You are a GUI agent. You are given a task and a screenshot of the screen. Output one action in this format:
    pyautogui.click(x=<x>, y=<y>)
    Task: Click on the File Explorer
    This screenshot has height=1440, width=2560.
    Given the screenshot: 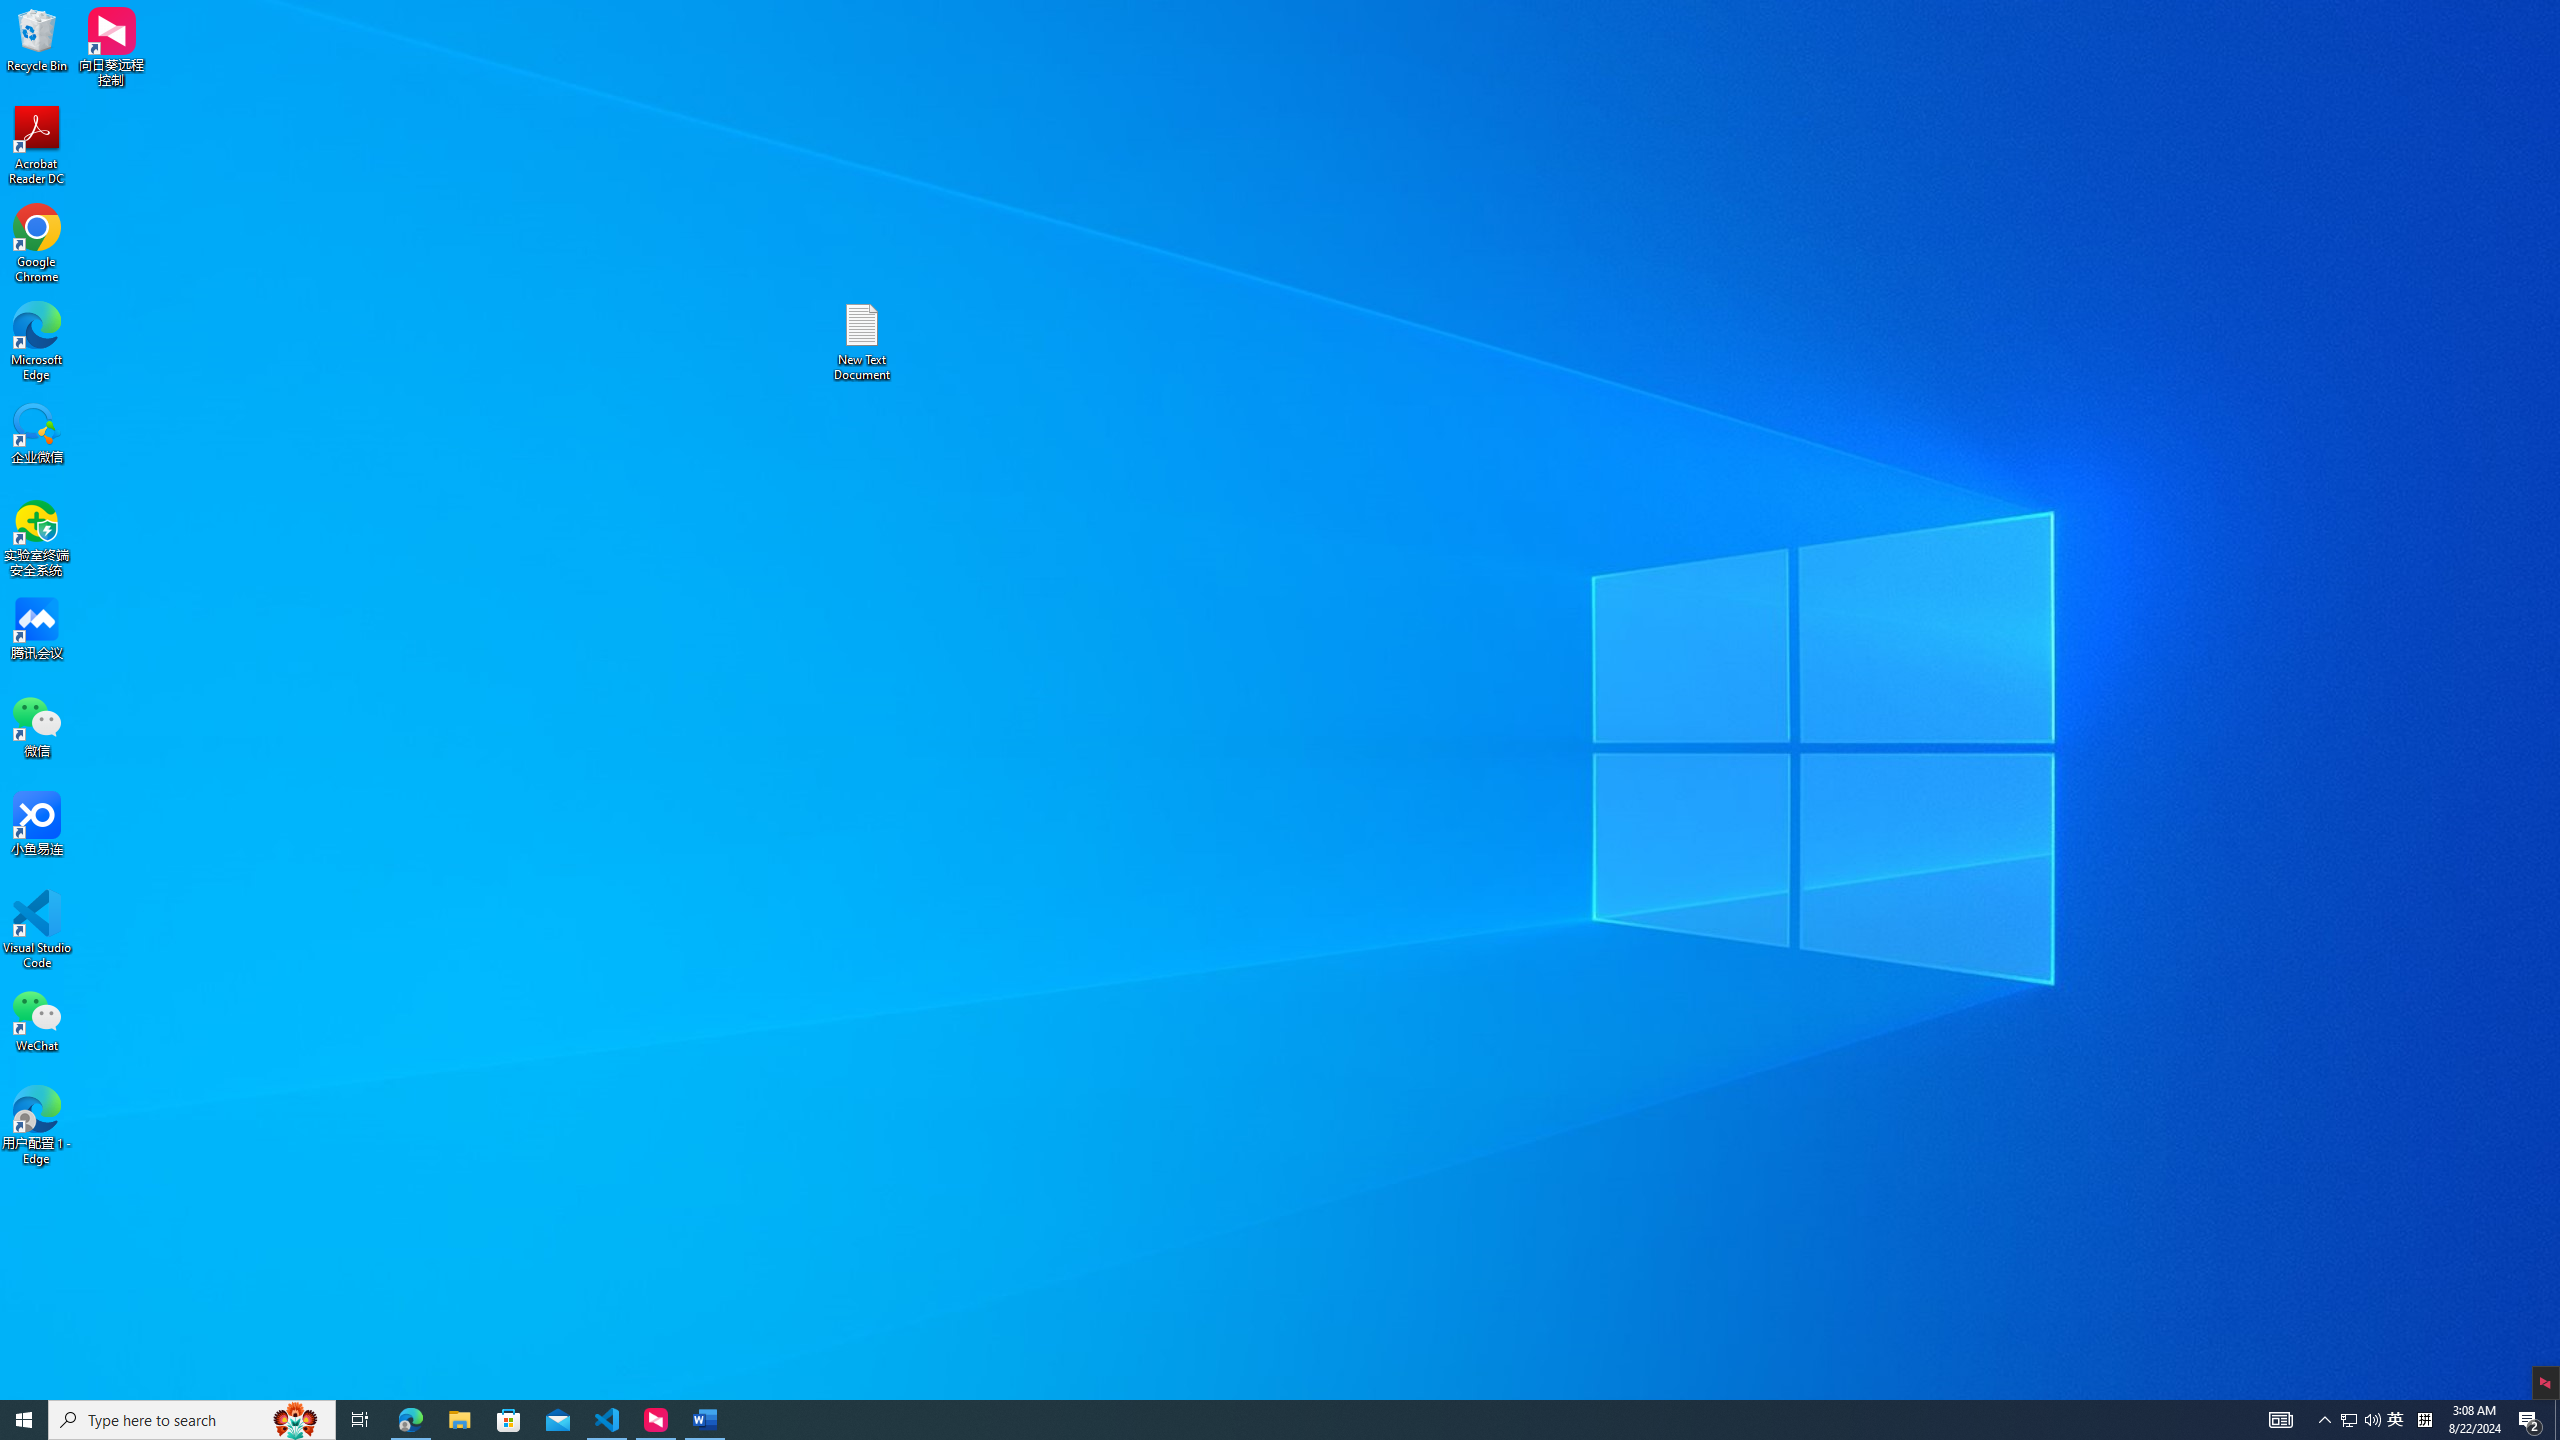 What is the action you would take?
    pyautogui.click(x=459, y=1420)
    